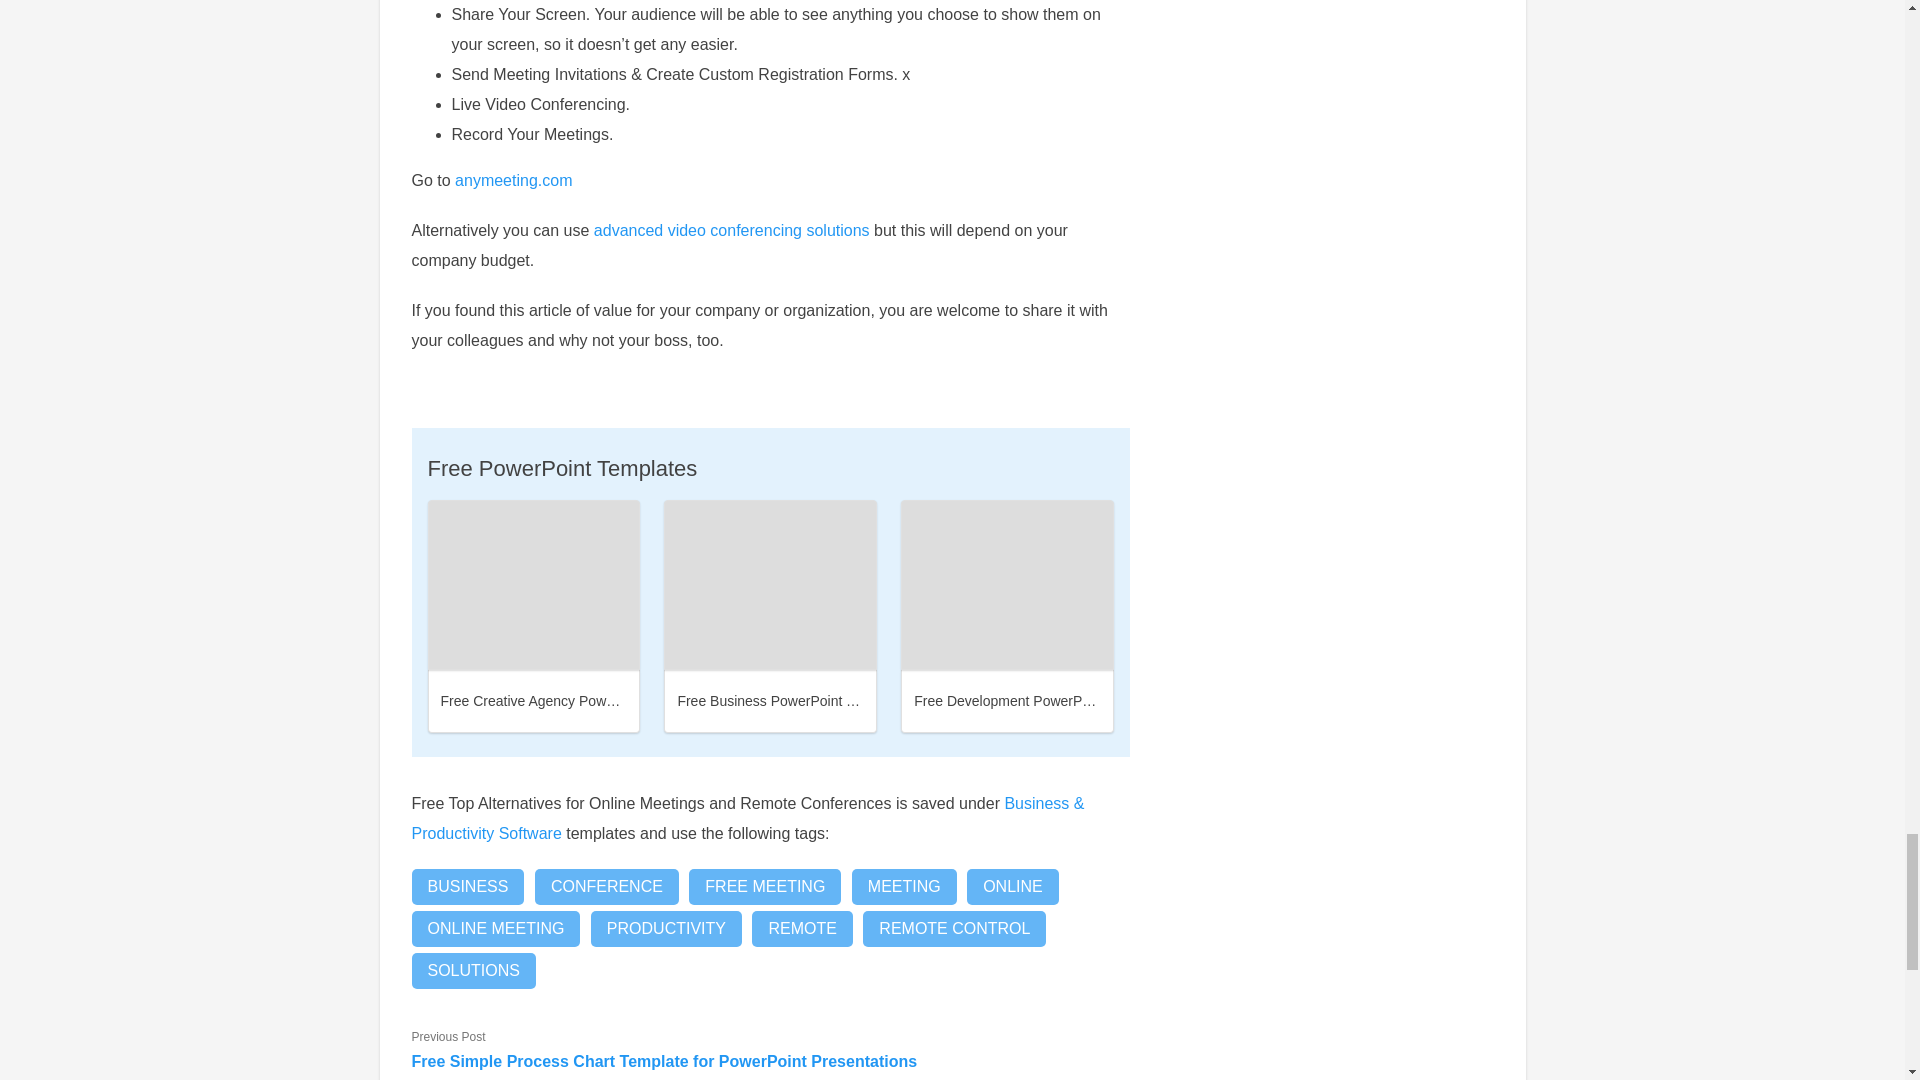 This screenshot has width=1920, height=1080. I want to click on anymeeting.com, so click(514, 180).